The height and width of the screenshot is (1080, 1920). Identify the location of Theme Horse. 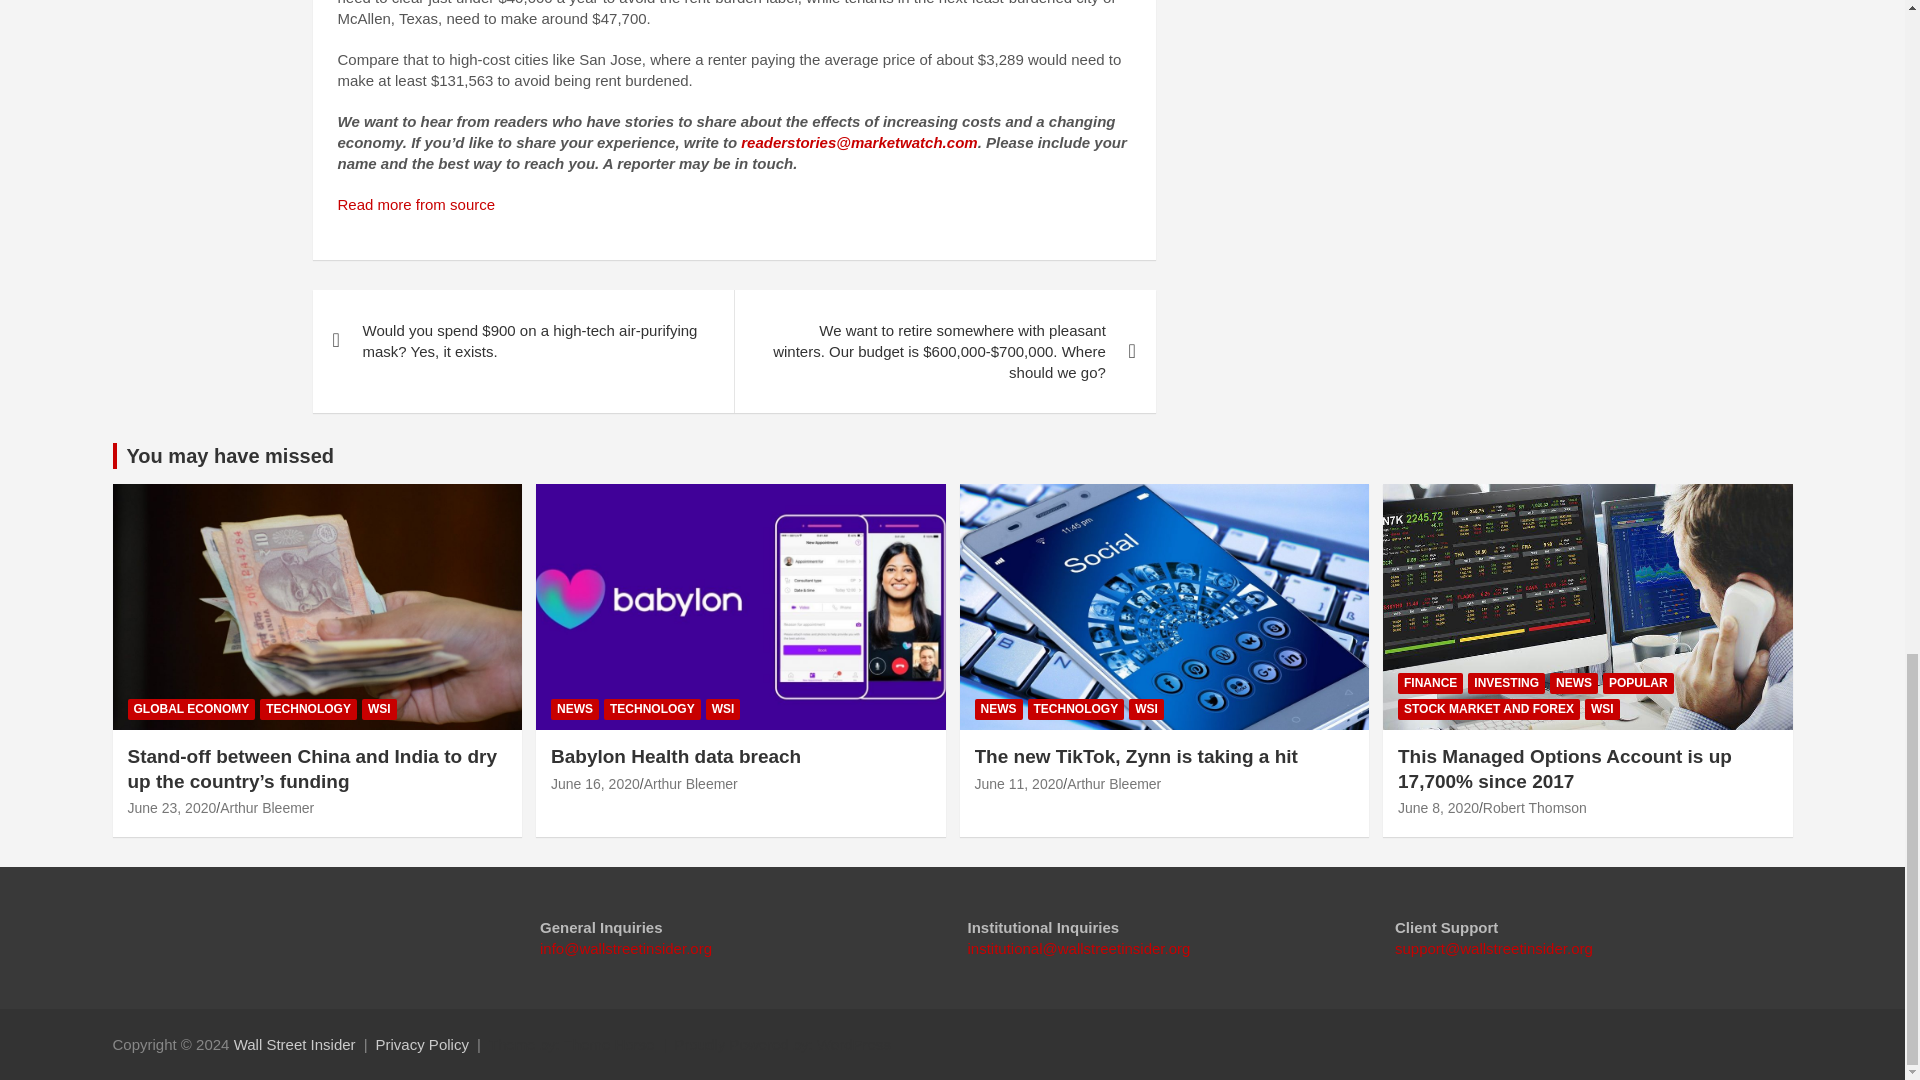
(609, 1044).